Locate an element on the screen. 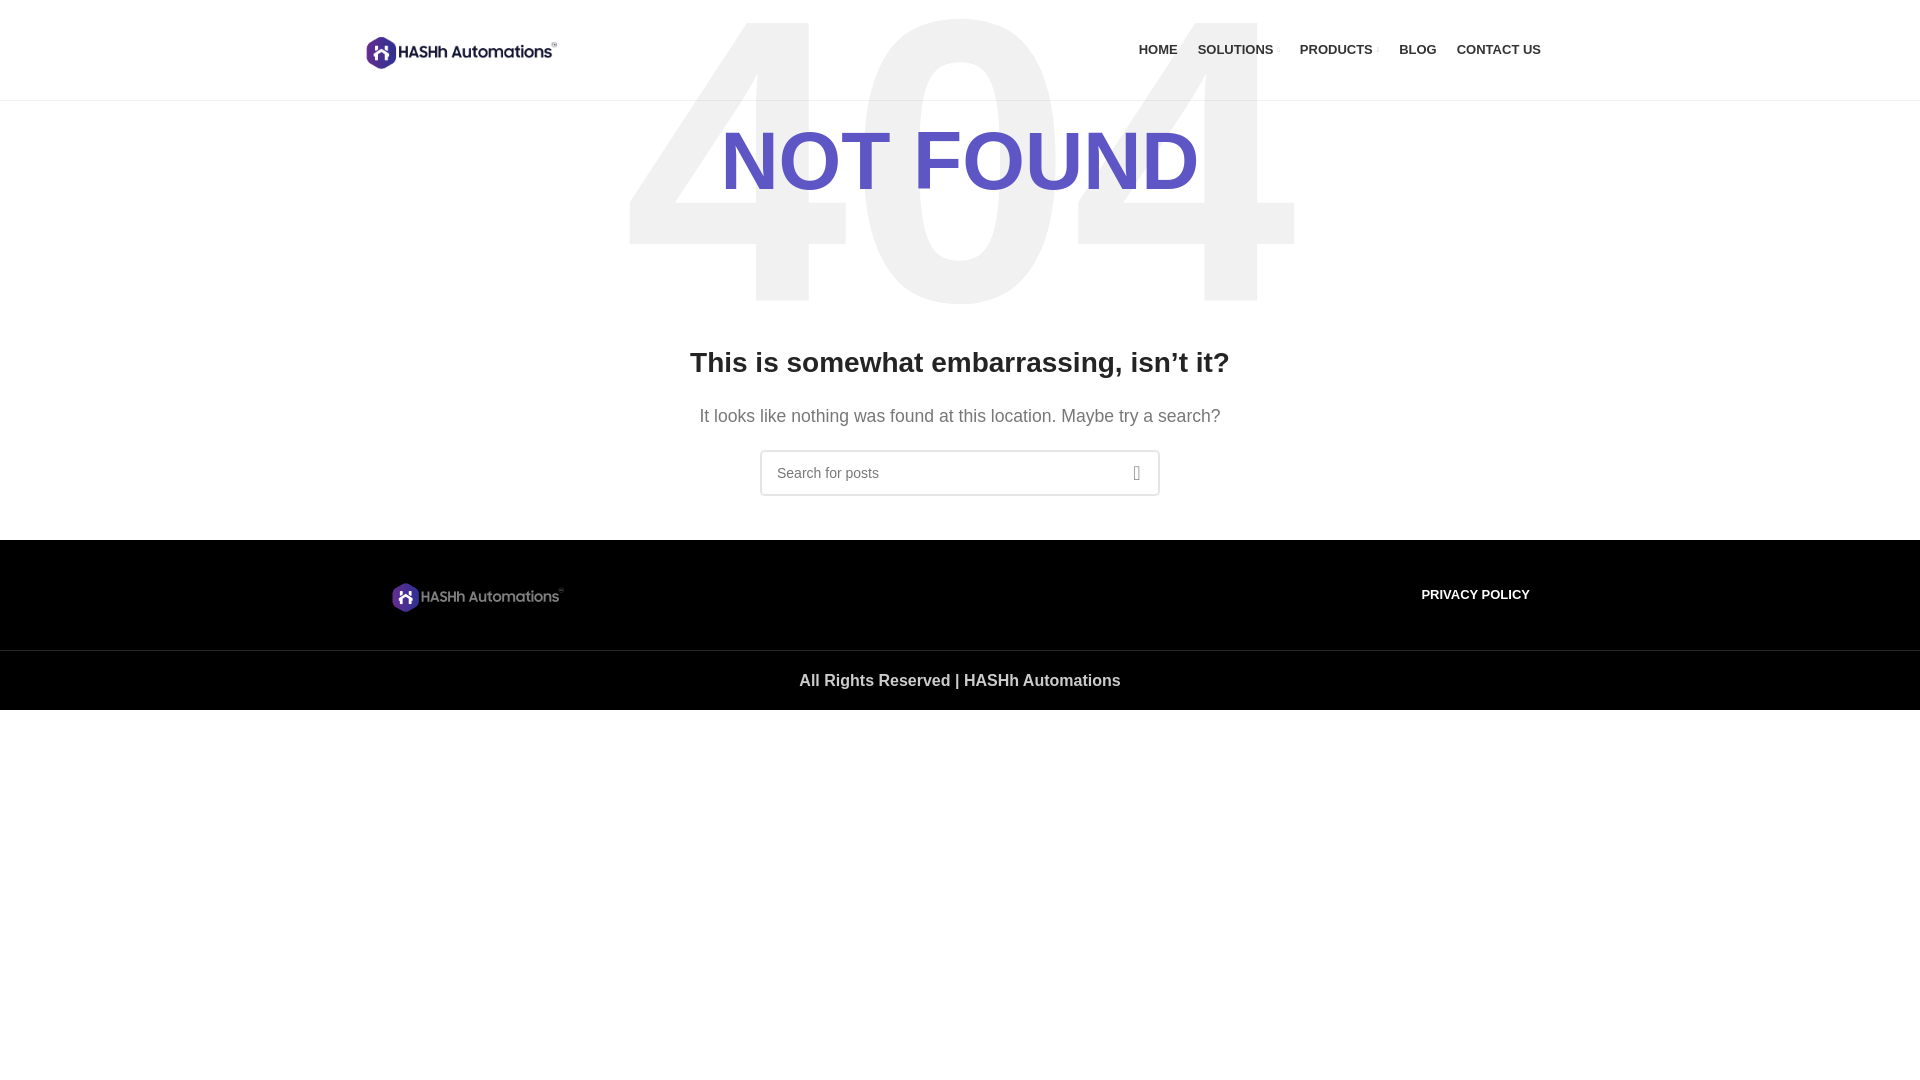  PRIVACY POLICY is located at coordinates (1475, 594).